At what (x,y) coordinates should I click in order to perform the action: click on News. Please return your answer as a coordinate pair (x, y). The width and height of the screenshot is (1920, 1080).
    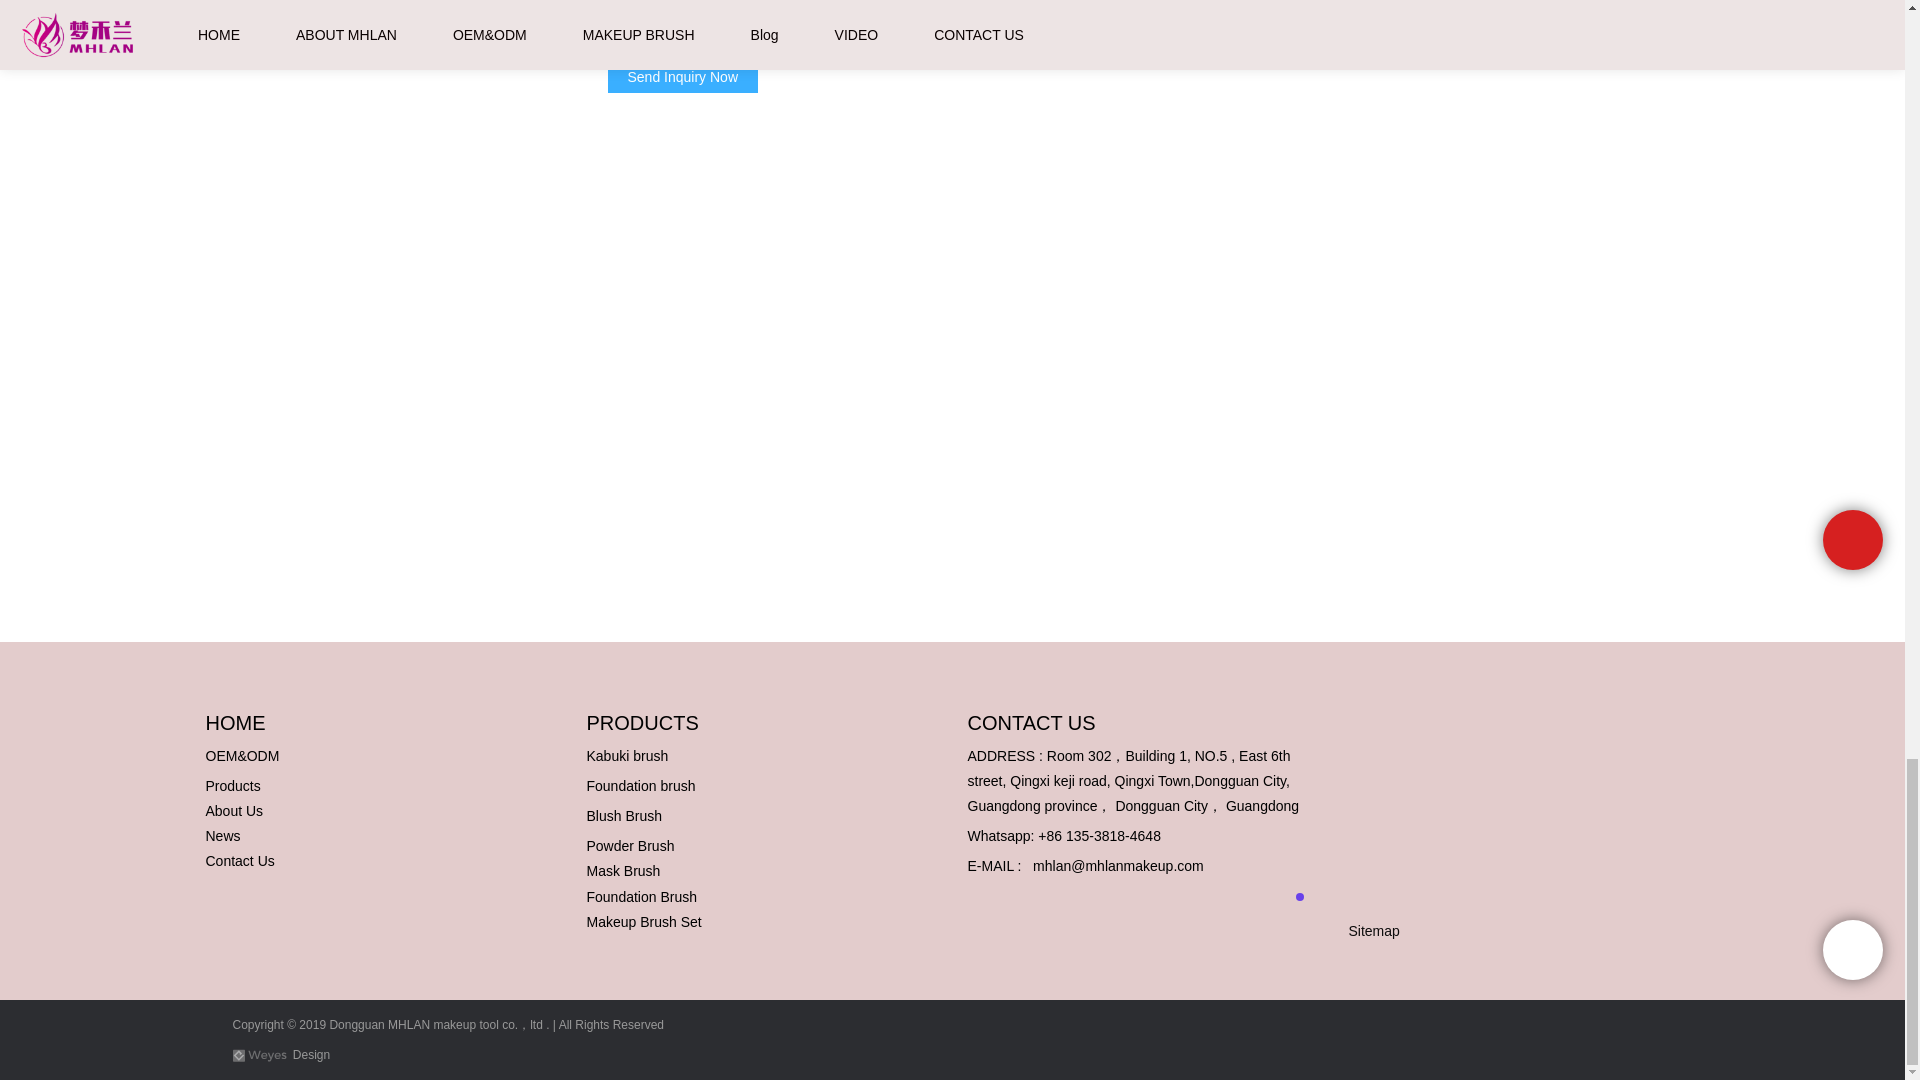
    Looking at the image, I should click on (223, 836).